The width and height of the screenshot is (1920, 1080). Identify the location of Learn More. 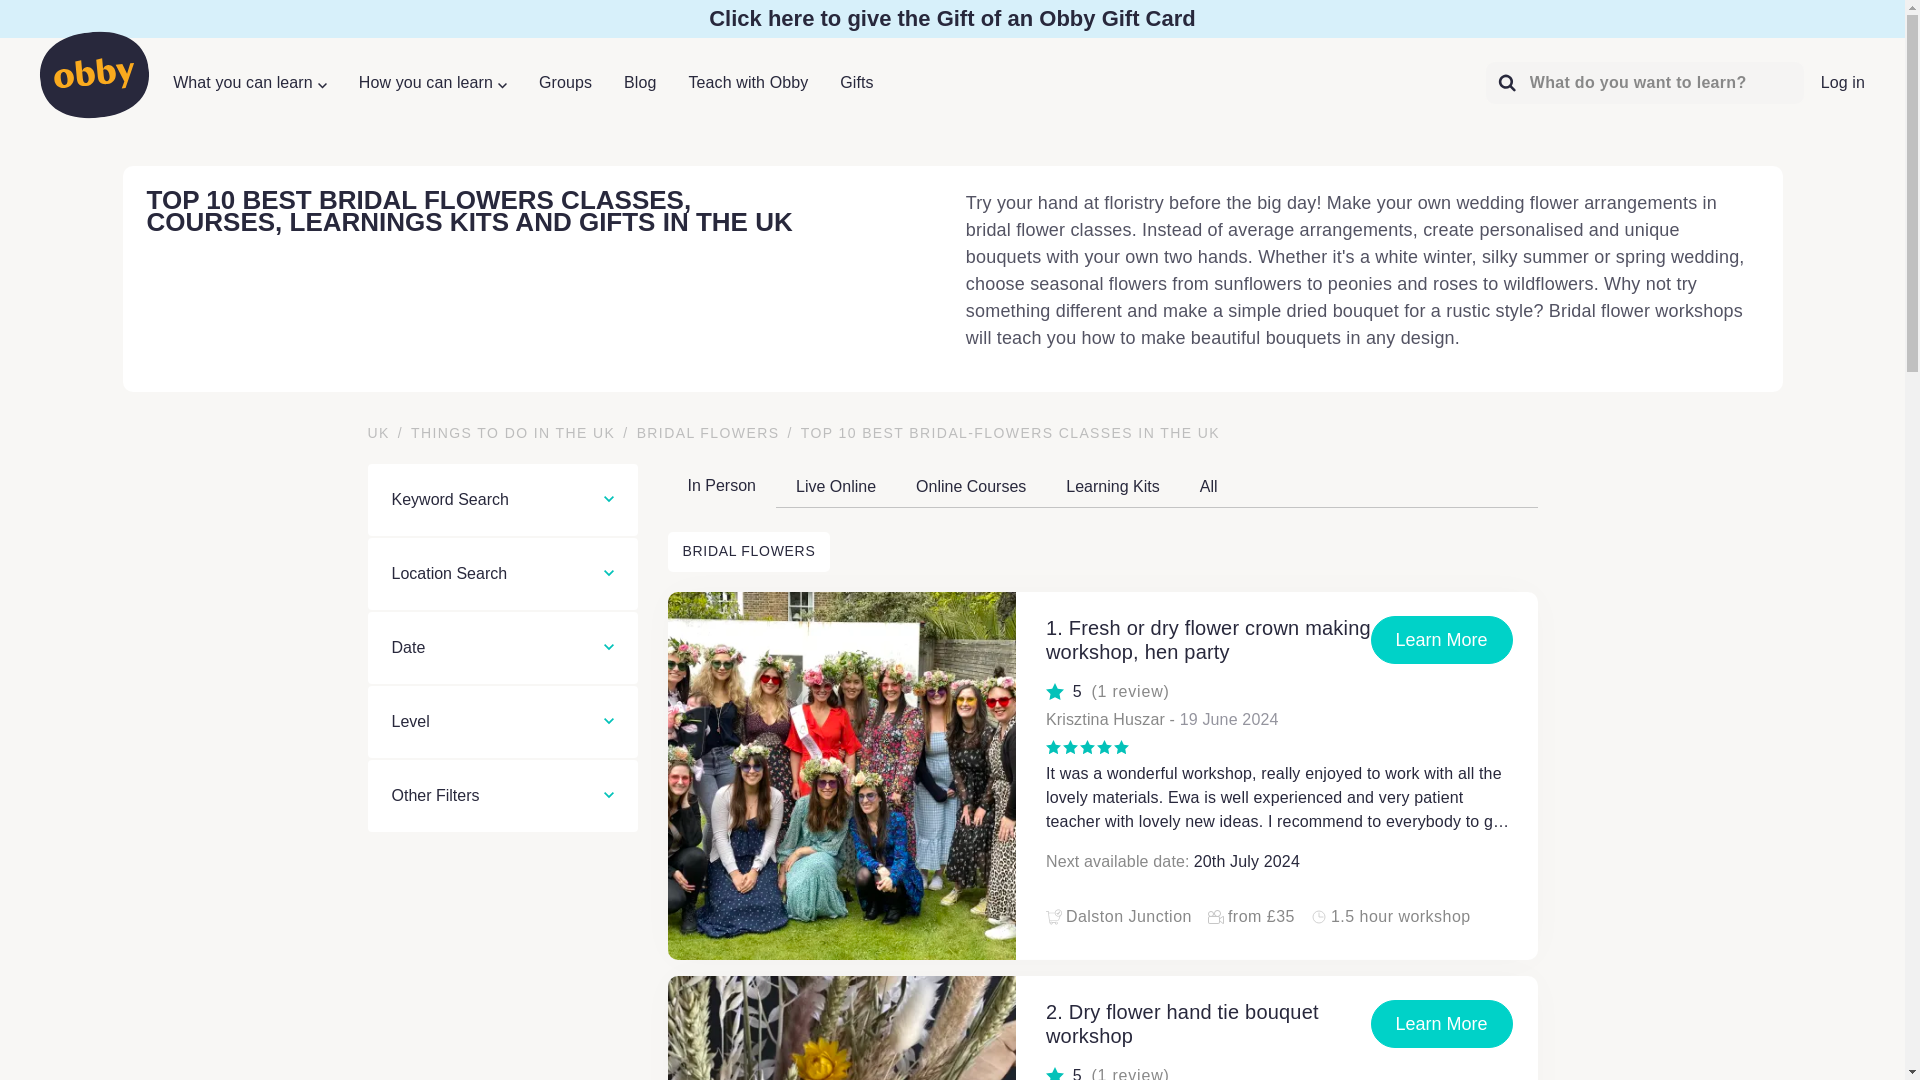
(1441, 1024).